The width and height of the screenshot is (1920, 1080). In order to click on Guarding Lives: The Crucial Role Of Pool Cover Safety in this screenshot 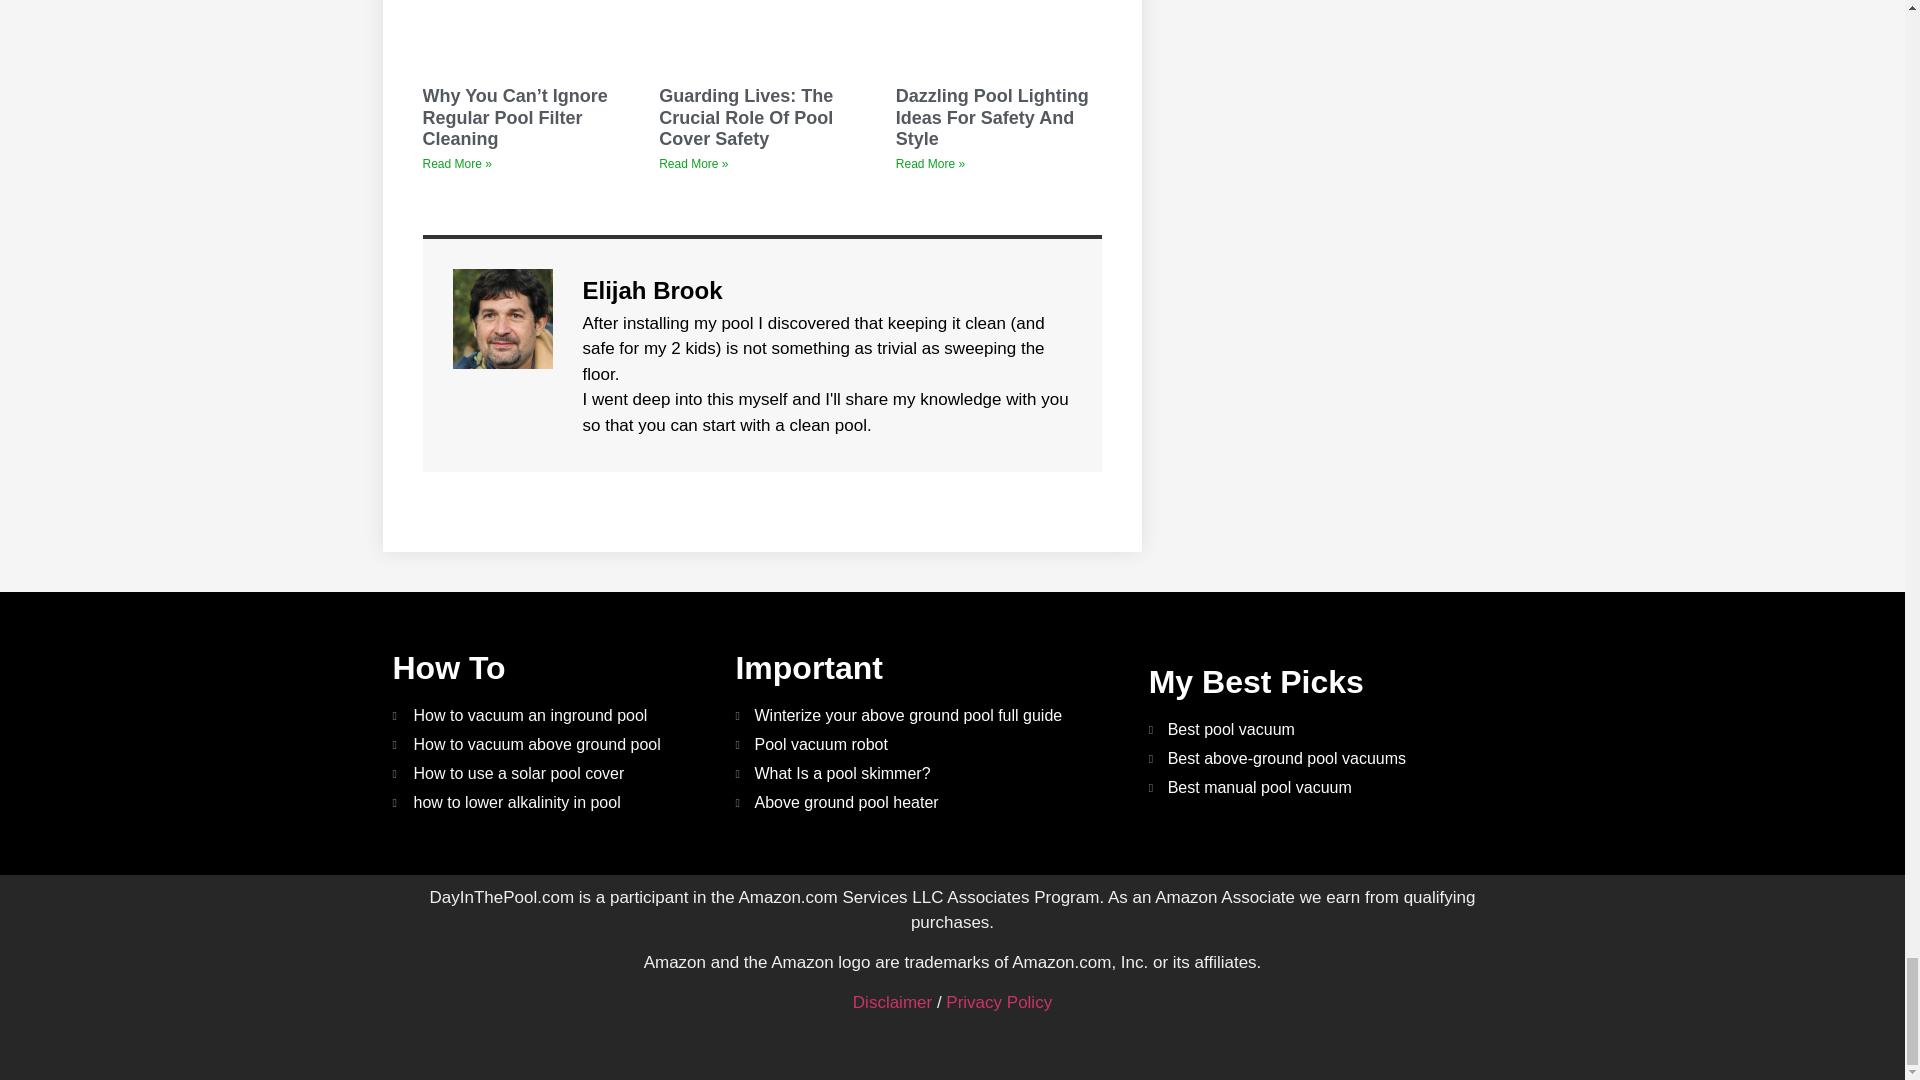, I will do `click(746, 118)`.